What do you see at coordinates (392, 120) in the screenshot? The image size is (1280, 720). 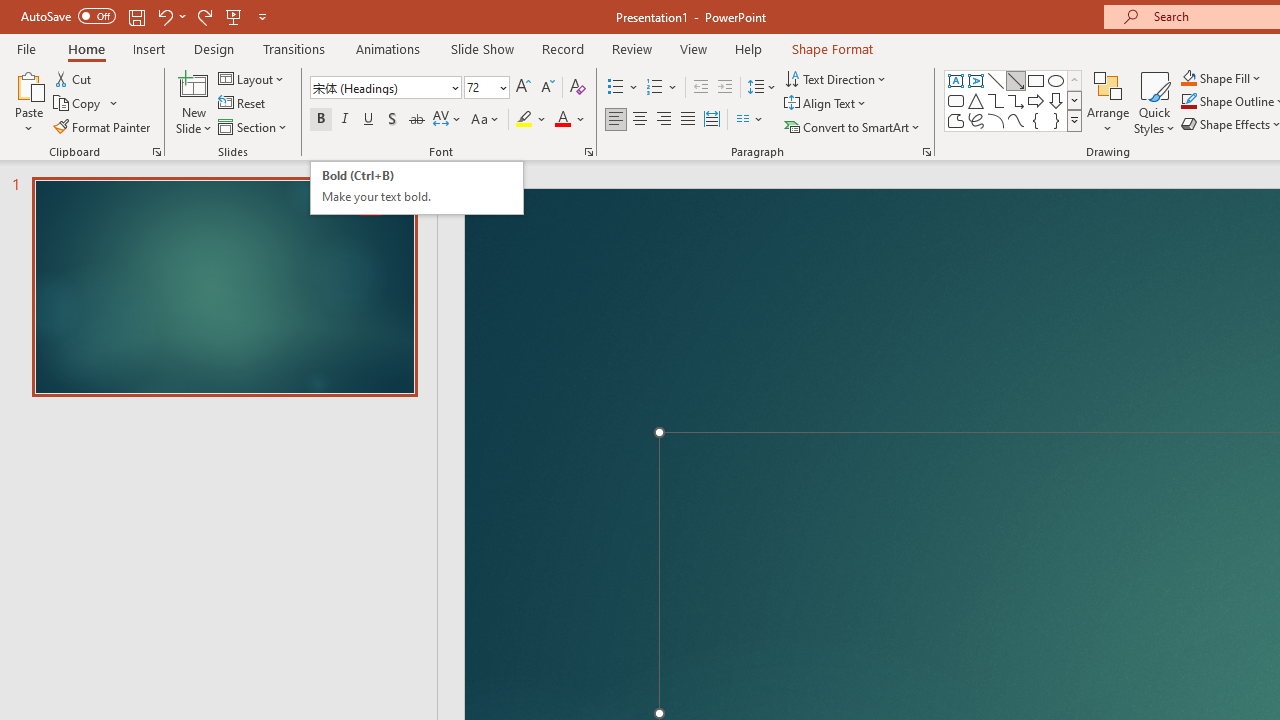 I see `Shadow` at bounding box center [392, 120].